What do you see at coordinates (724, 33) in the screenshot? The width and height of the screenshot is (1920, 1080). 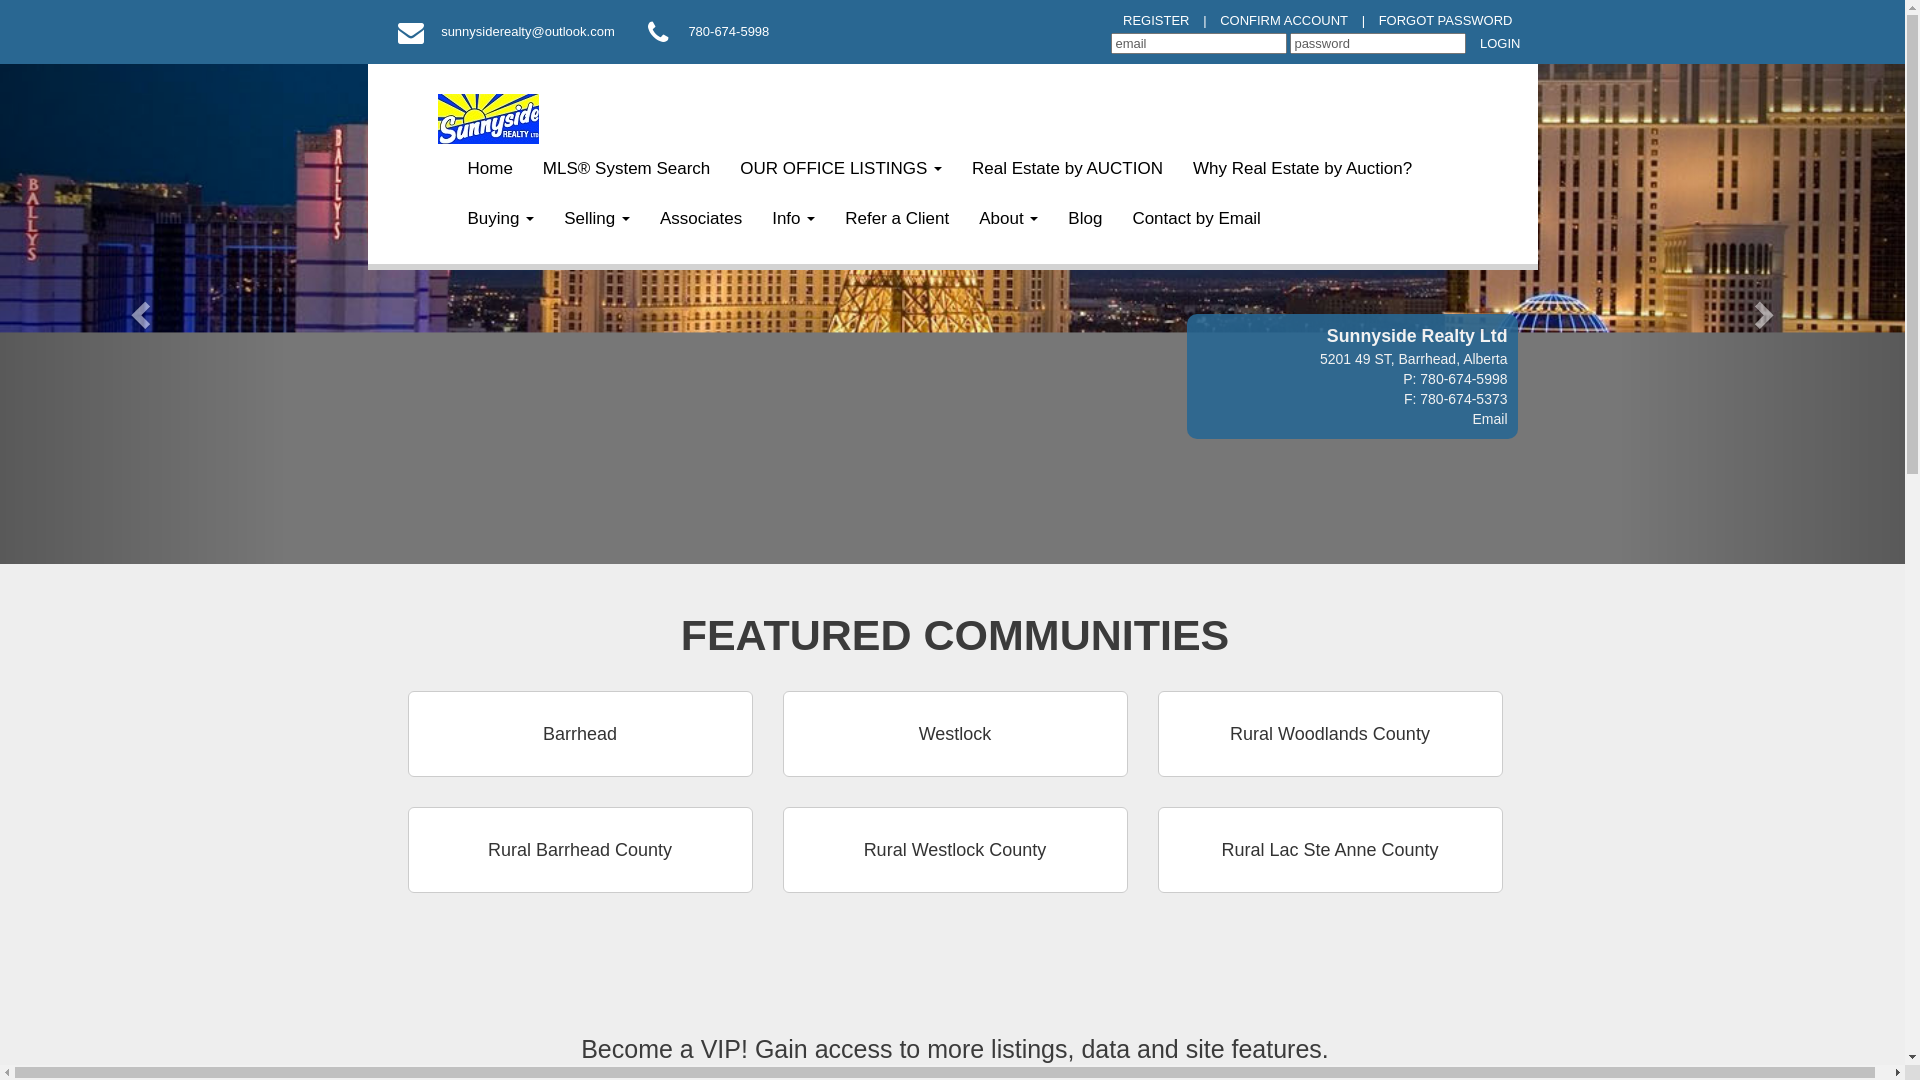 I see `780-674-5998` at bounding box center [724, 33].